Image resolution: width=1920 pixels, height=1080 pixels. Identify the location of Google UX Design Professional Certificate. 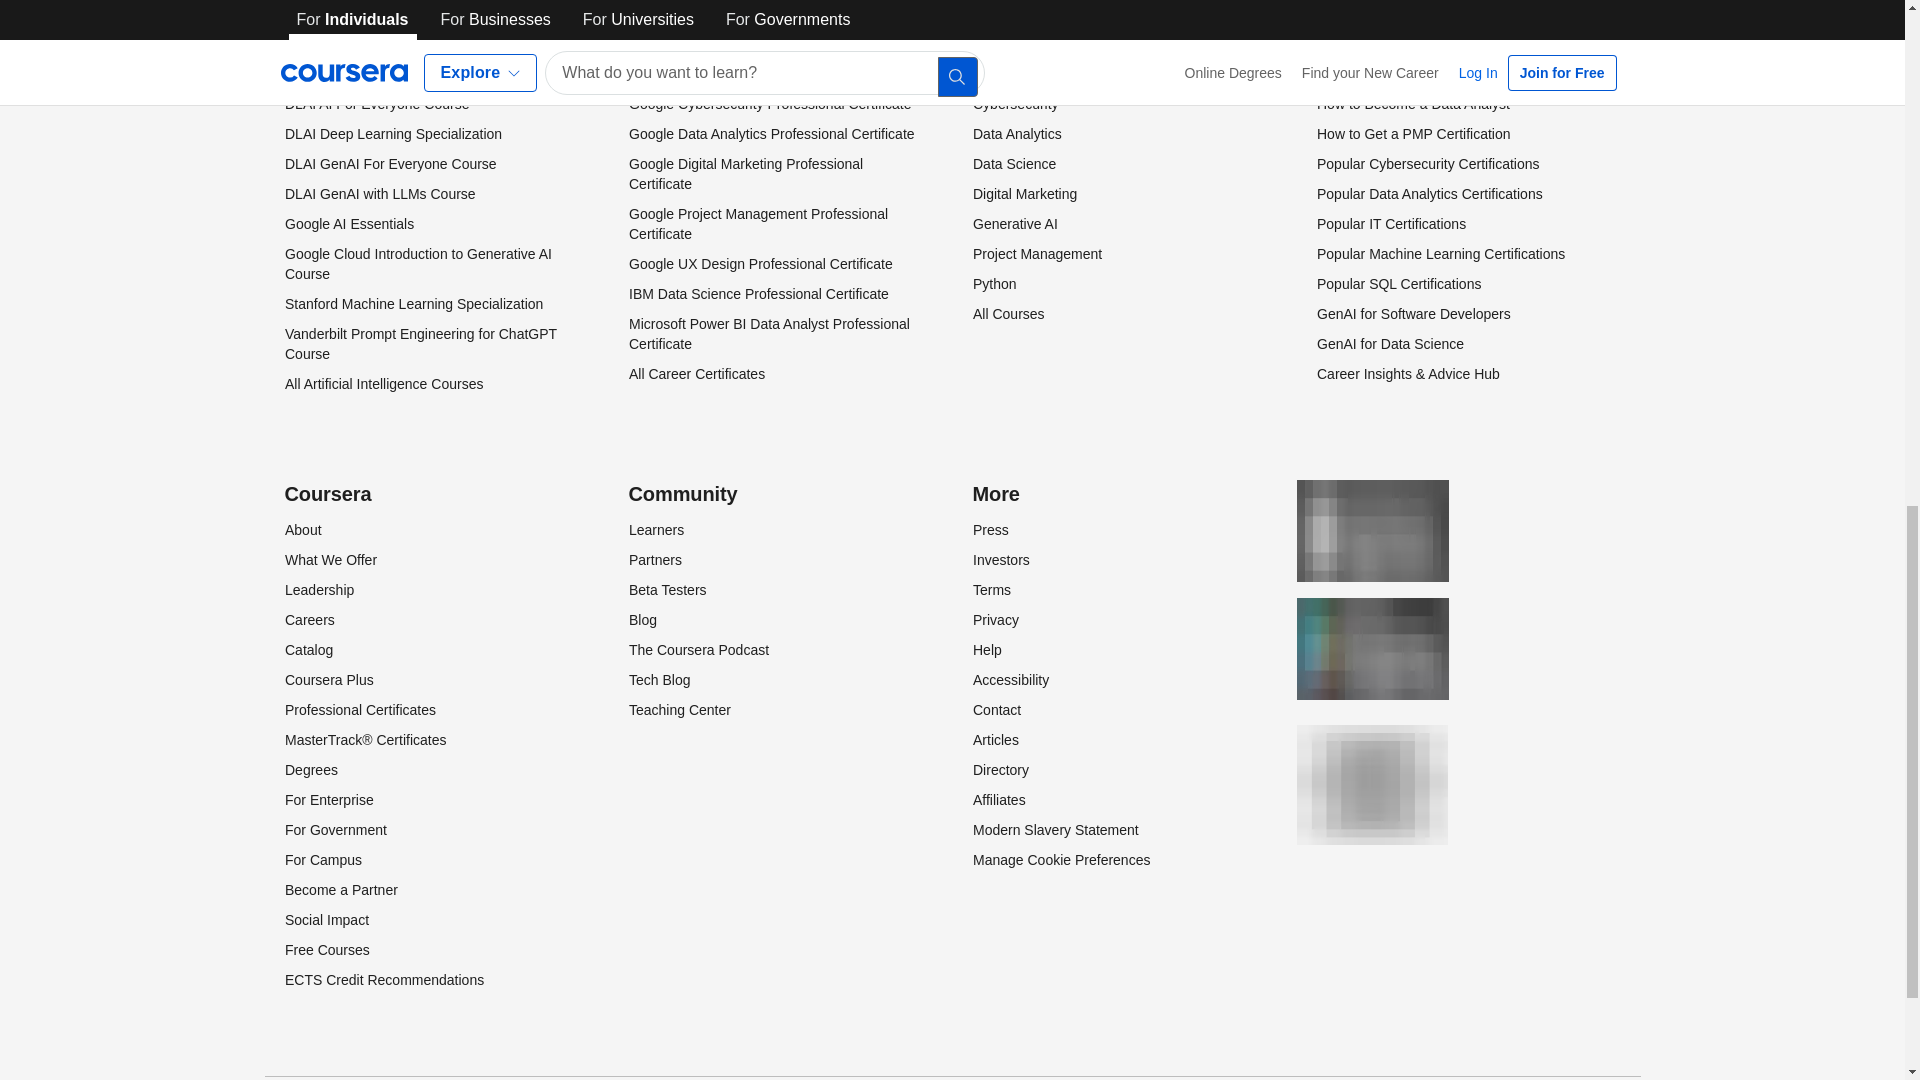
(760, 264).